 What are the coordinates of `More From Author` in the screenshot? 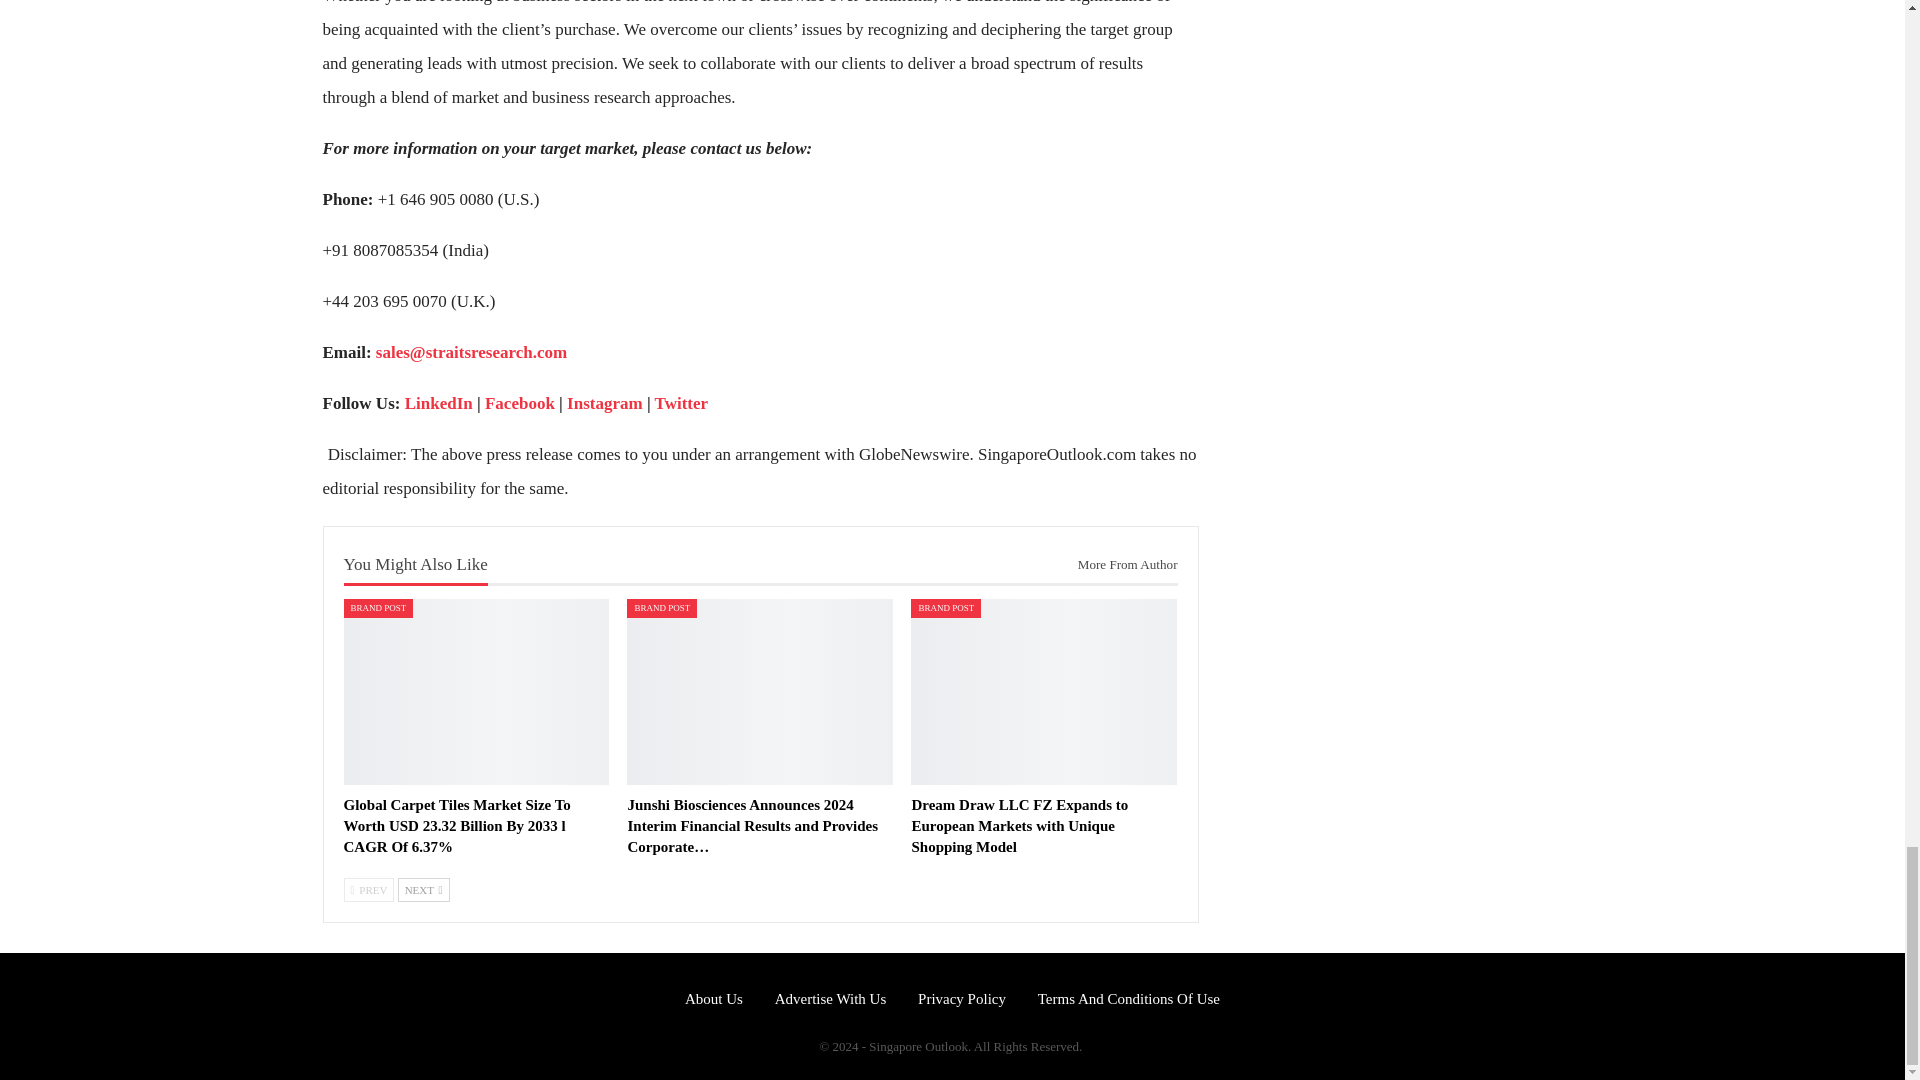 It's located at (1120, 564).